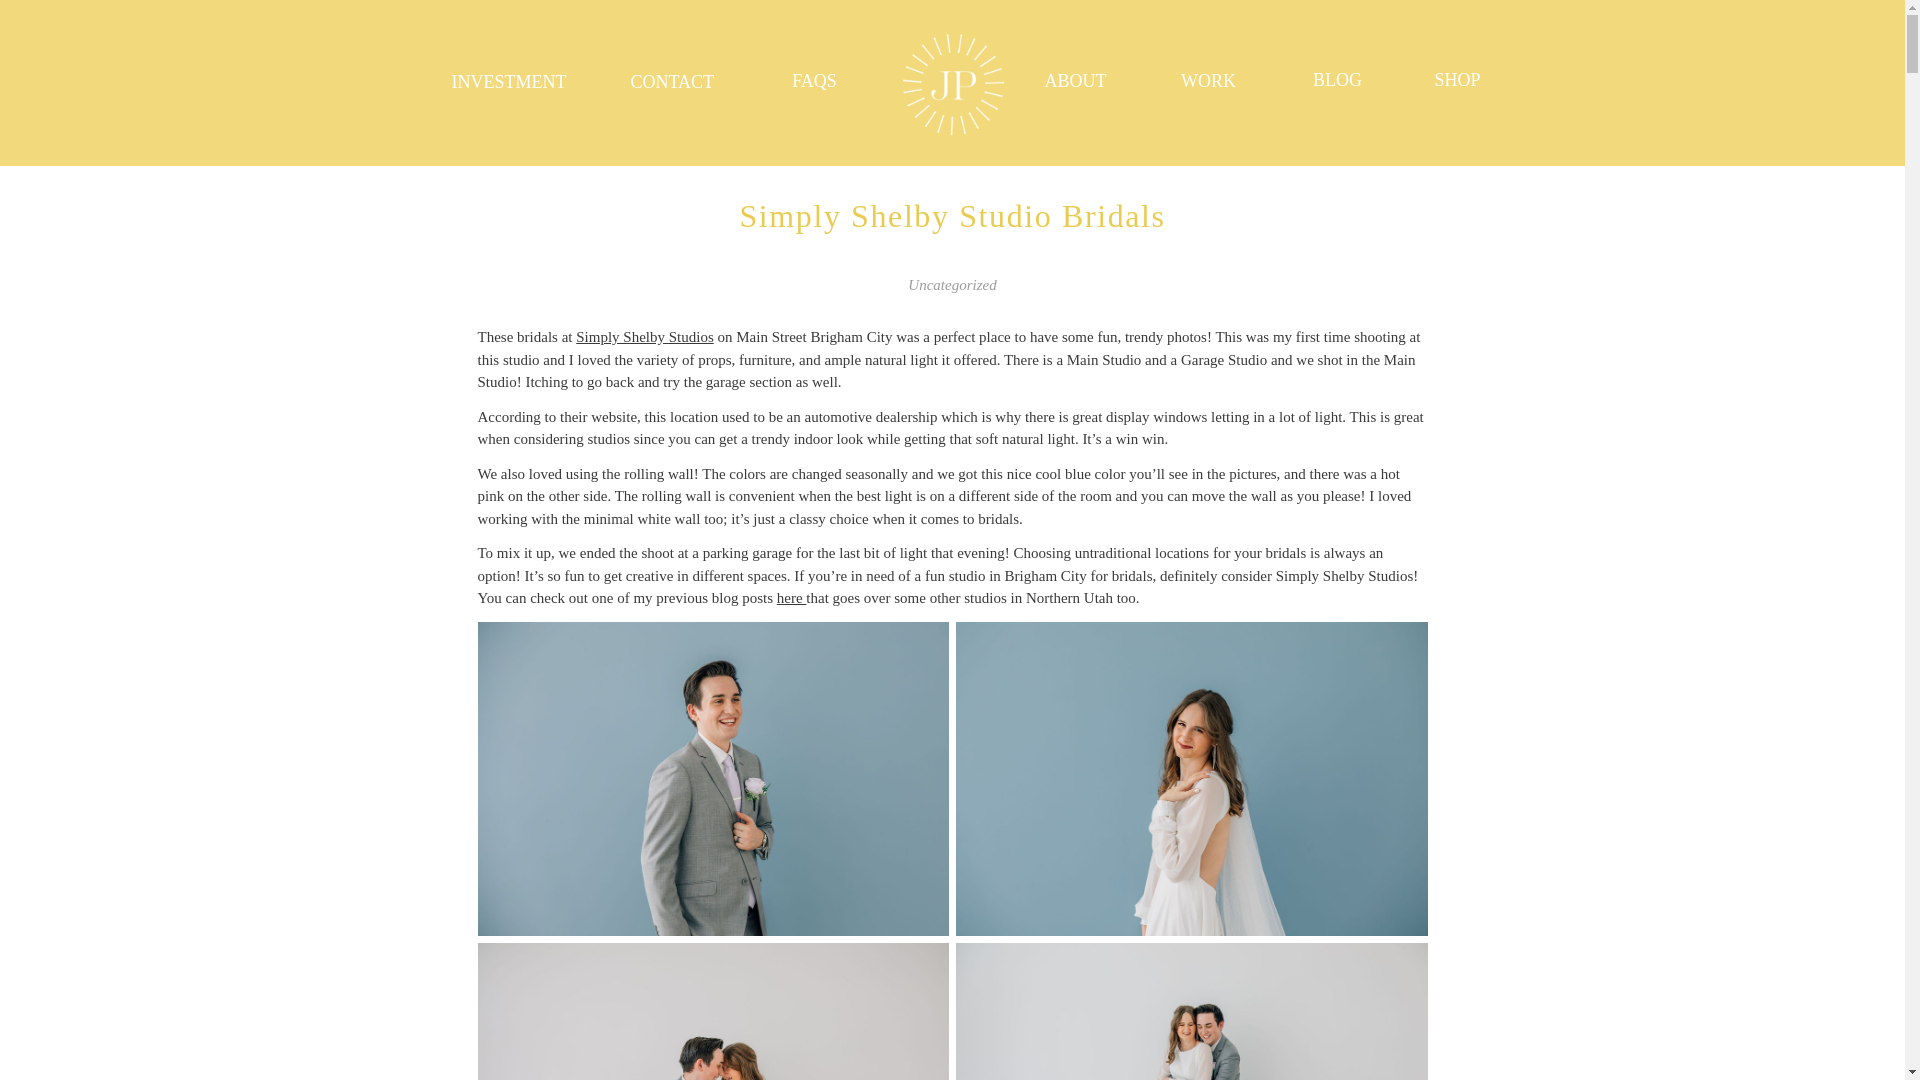 This screenshot has width=1920, height=1080. I want to click on CONTACT, so click(670, 84).